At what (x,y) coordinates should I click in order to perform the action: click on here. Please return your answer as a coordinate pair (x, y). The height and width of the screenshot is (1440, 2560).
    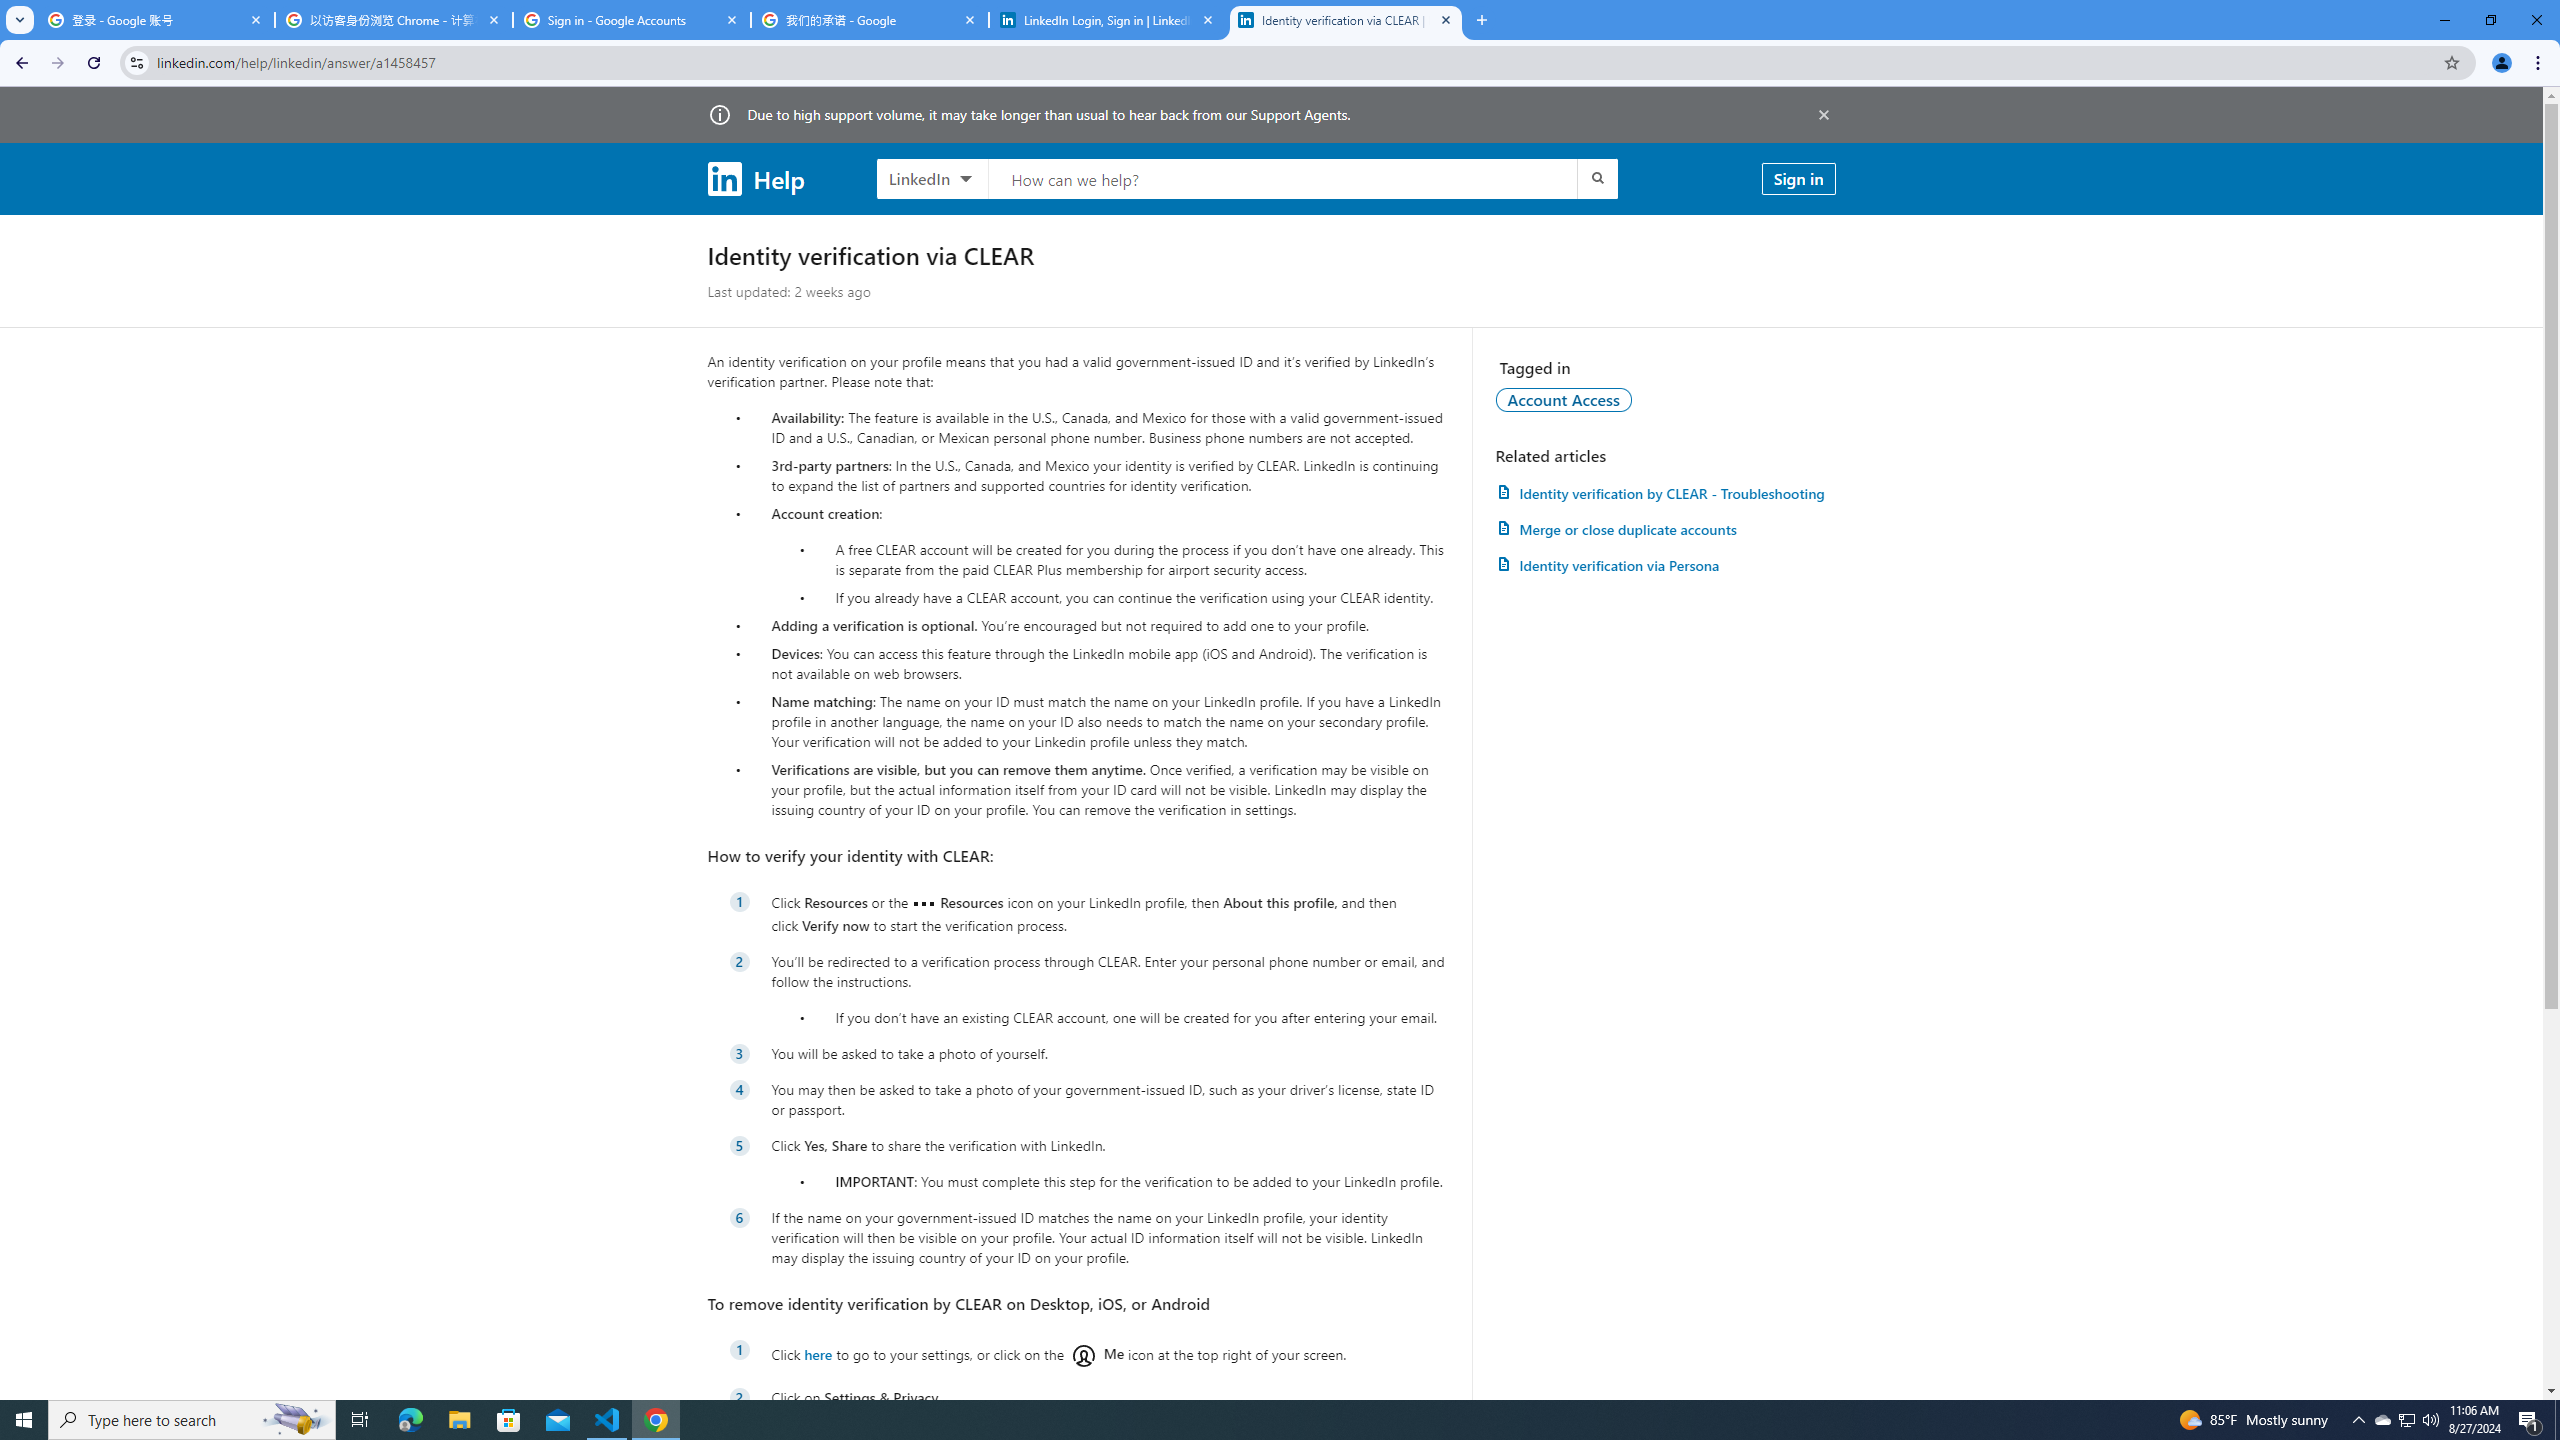
    Looking at the image, I should click on (818, 1353).